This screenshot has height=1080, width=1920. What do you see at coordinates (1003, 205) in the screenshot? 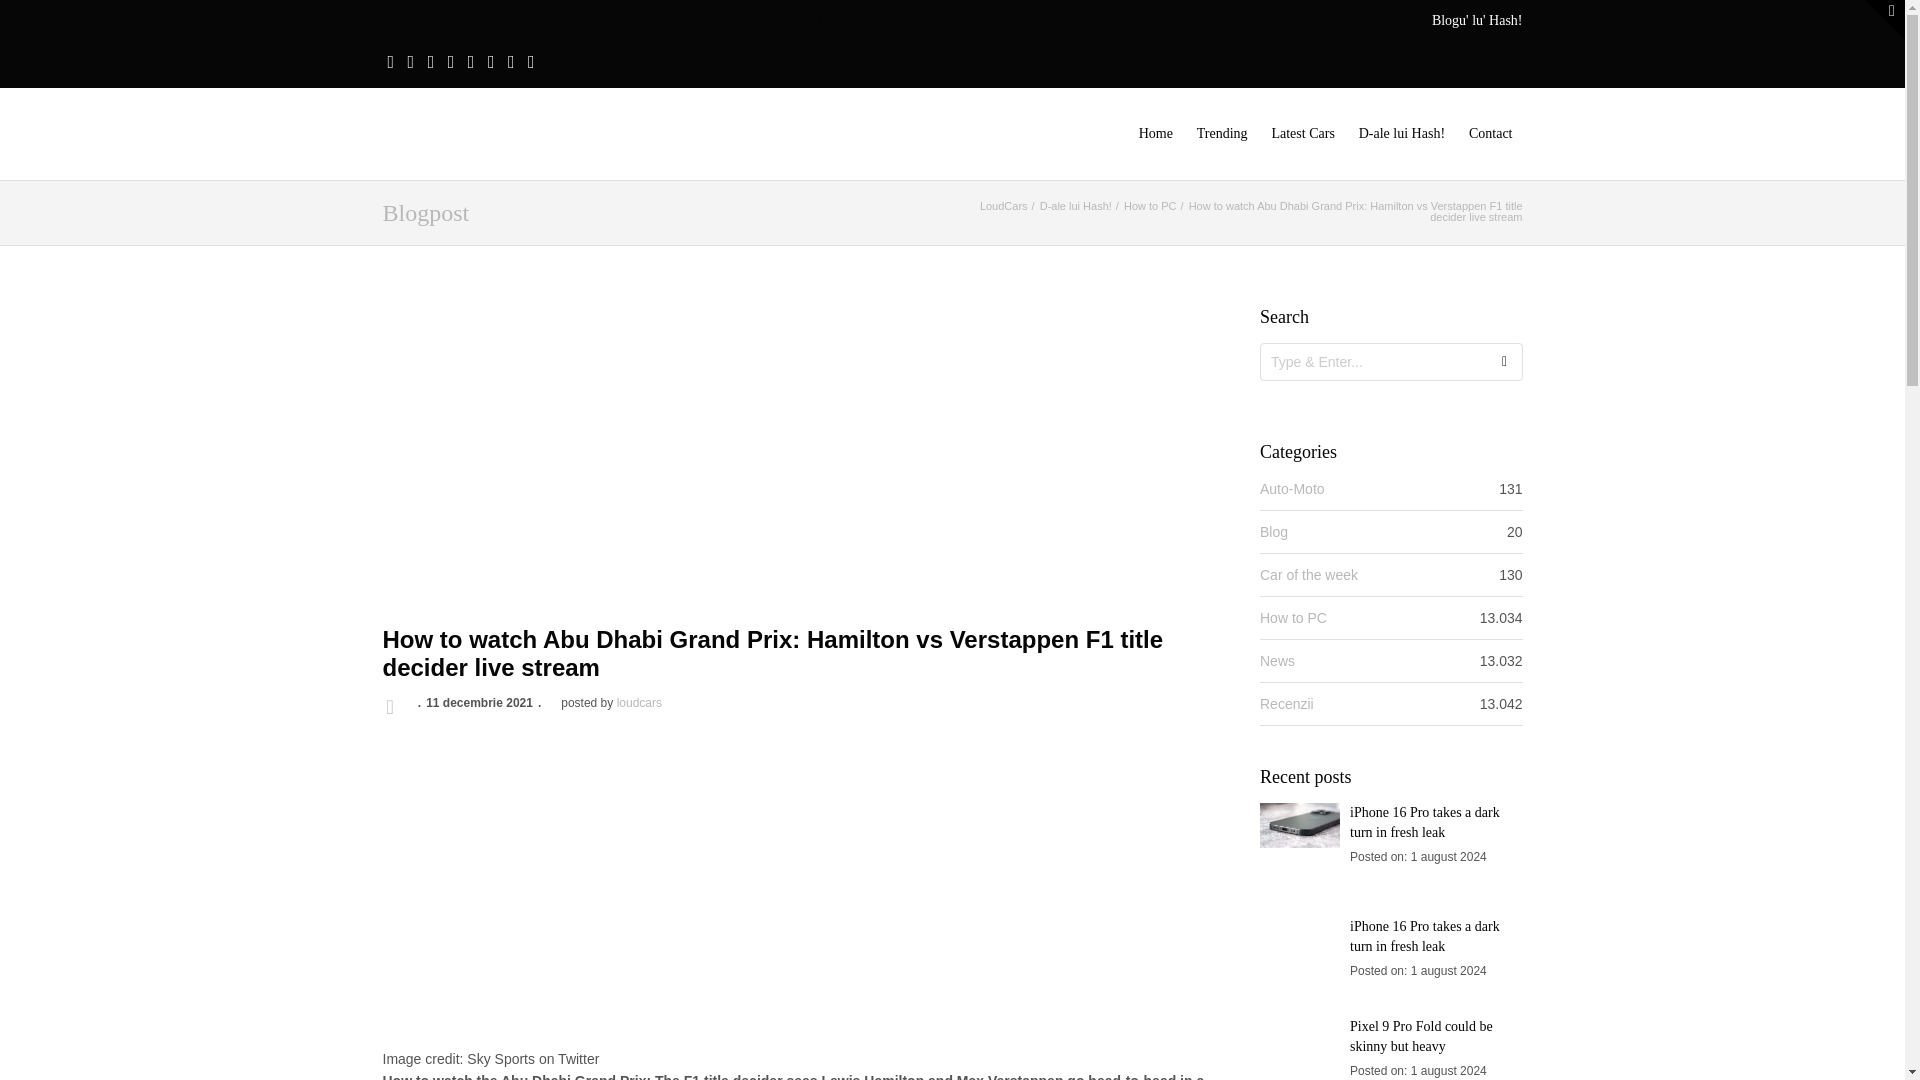
I see `Go to LoudCars.` at bounding box center [1003, 205].